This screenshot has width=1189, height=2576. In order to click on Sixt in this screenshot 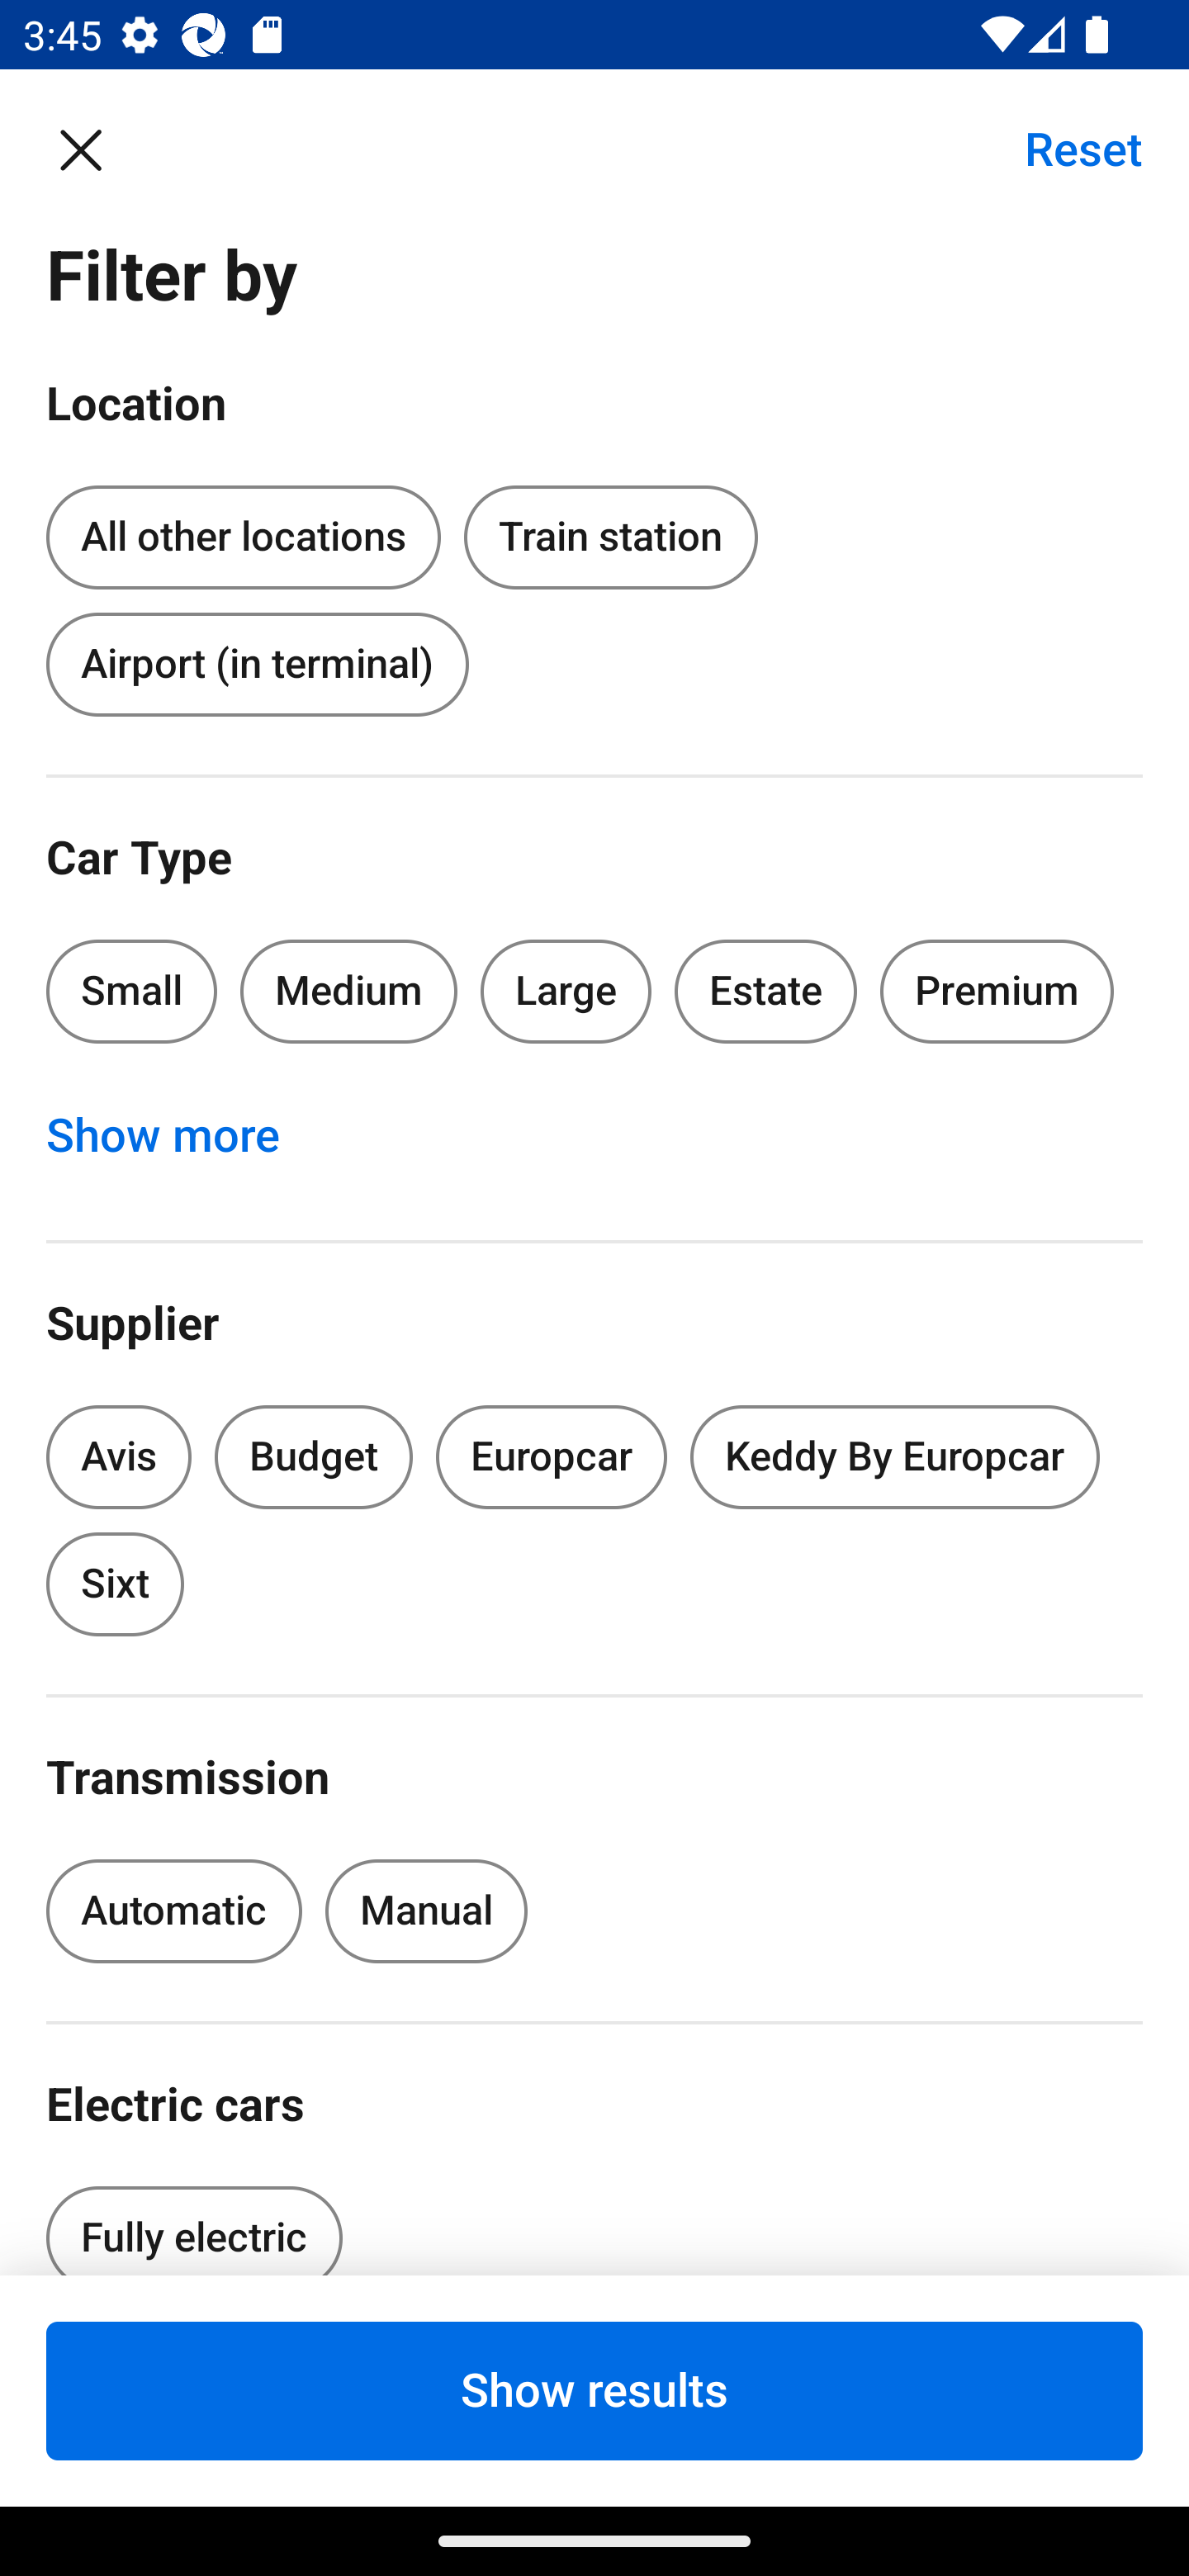, I will do `click(116, 1584)`.